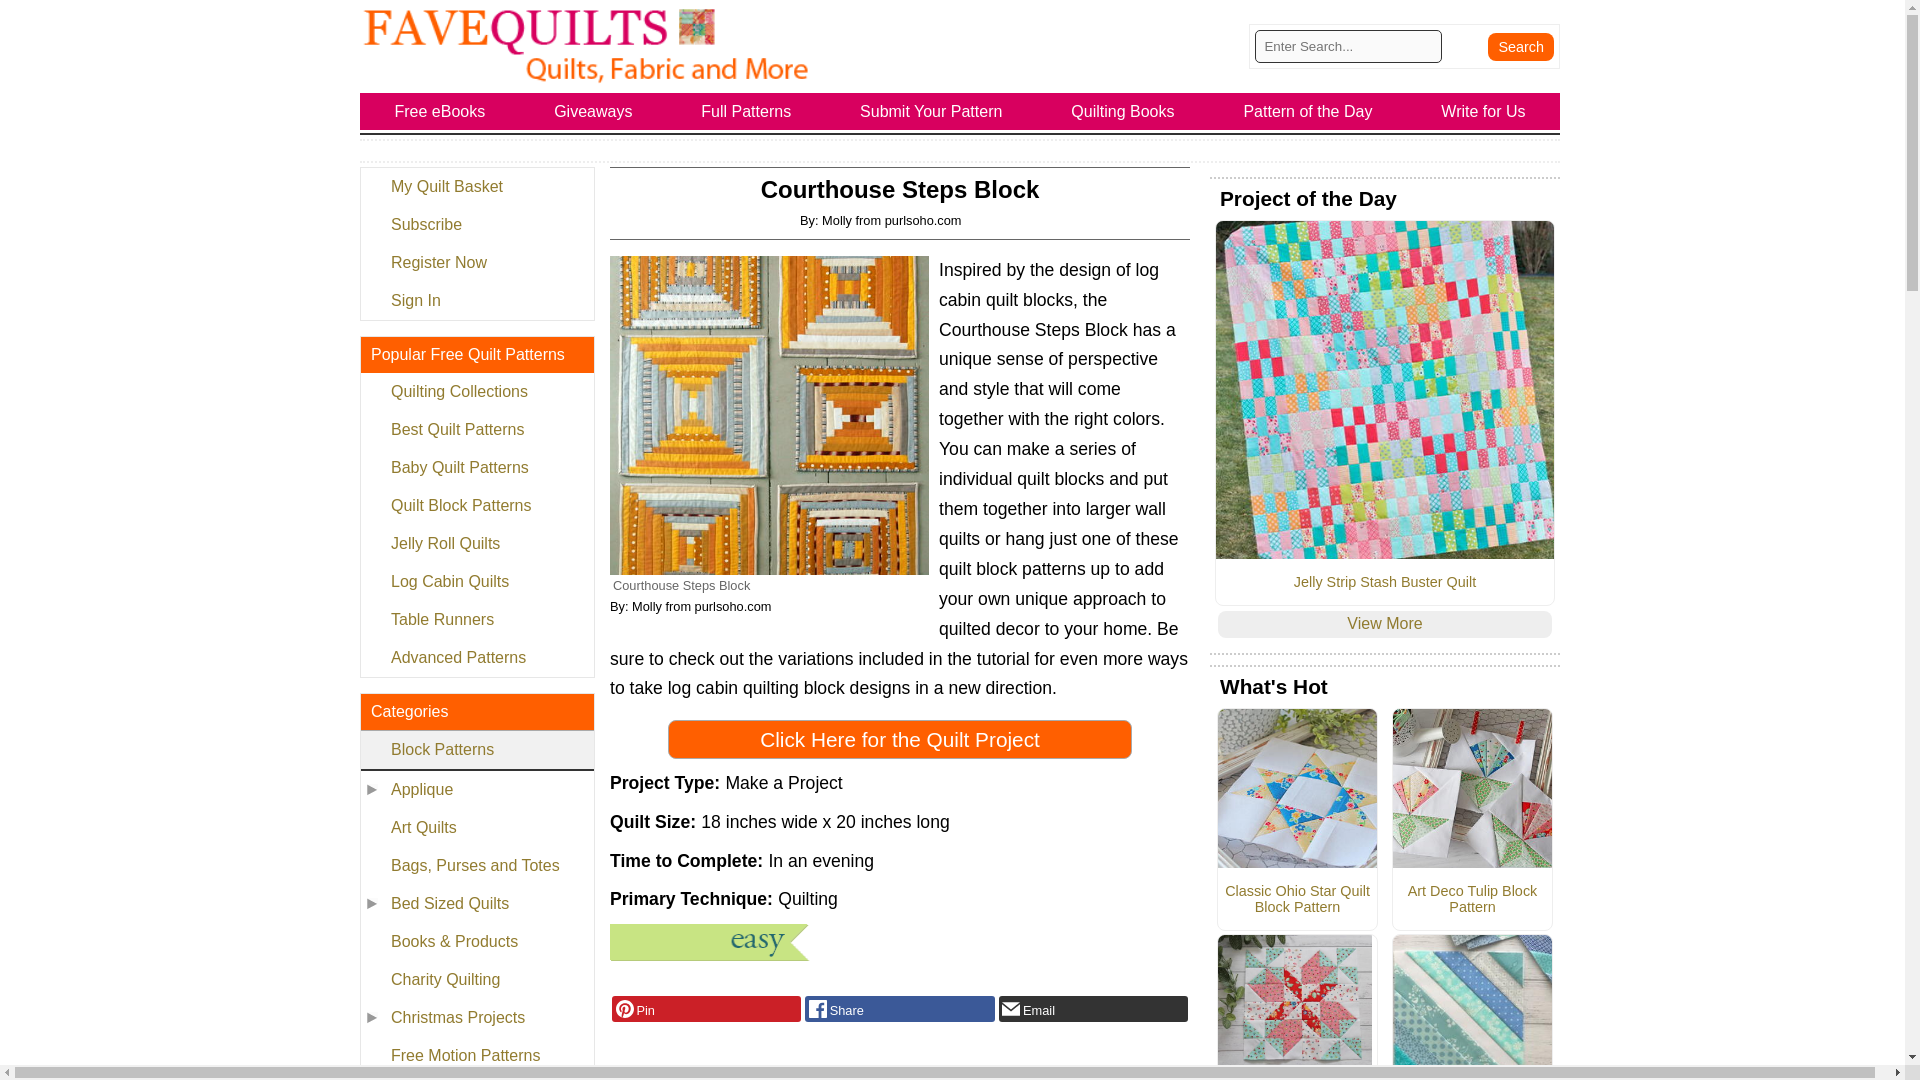  What do you see at coordinates (476, 300) in the screenshot?
I see `Sign In` at bounding box center [476, 300].